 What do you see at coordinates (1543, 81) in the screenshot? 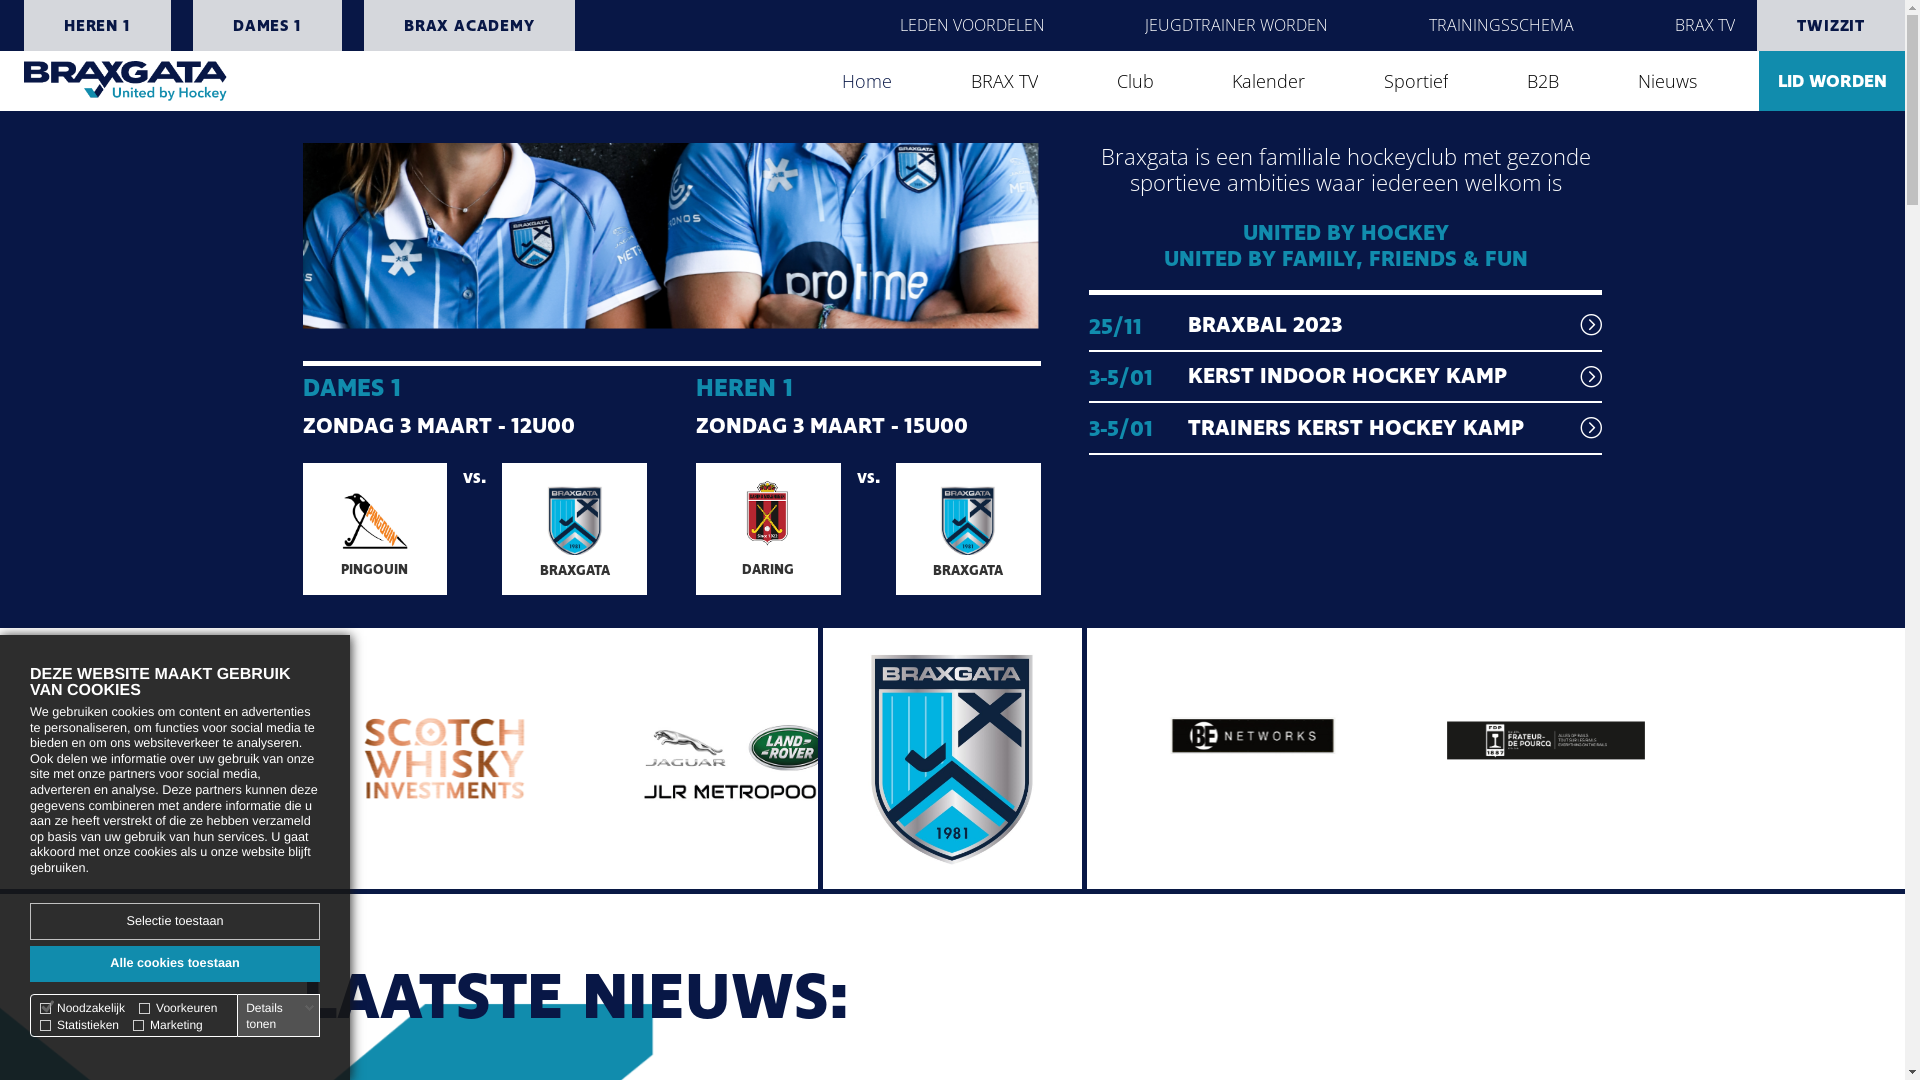
I see `B2B` at bounding box center [1543, 81].